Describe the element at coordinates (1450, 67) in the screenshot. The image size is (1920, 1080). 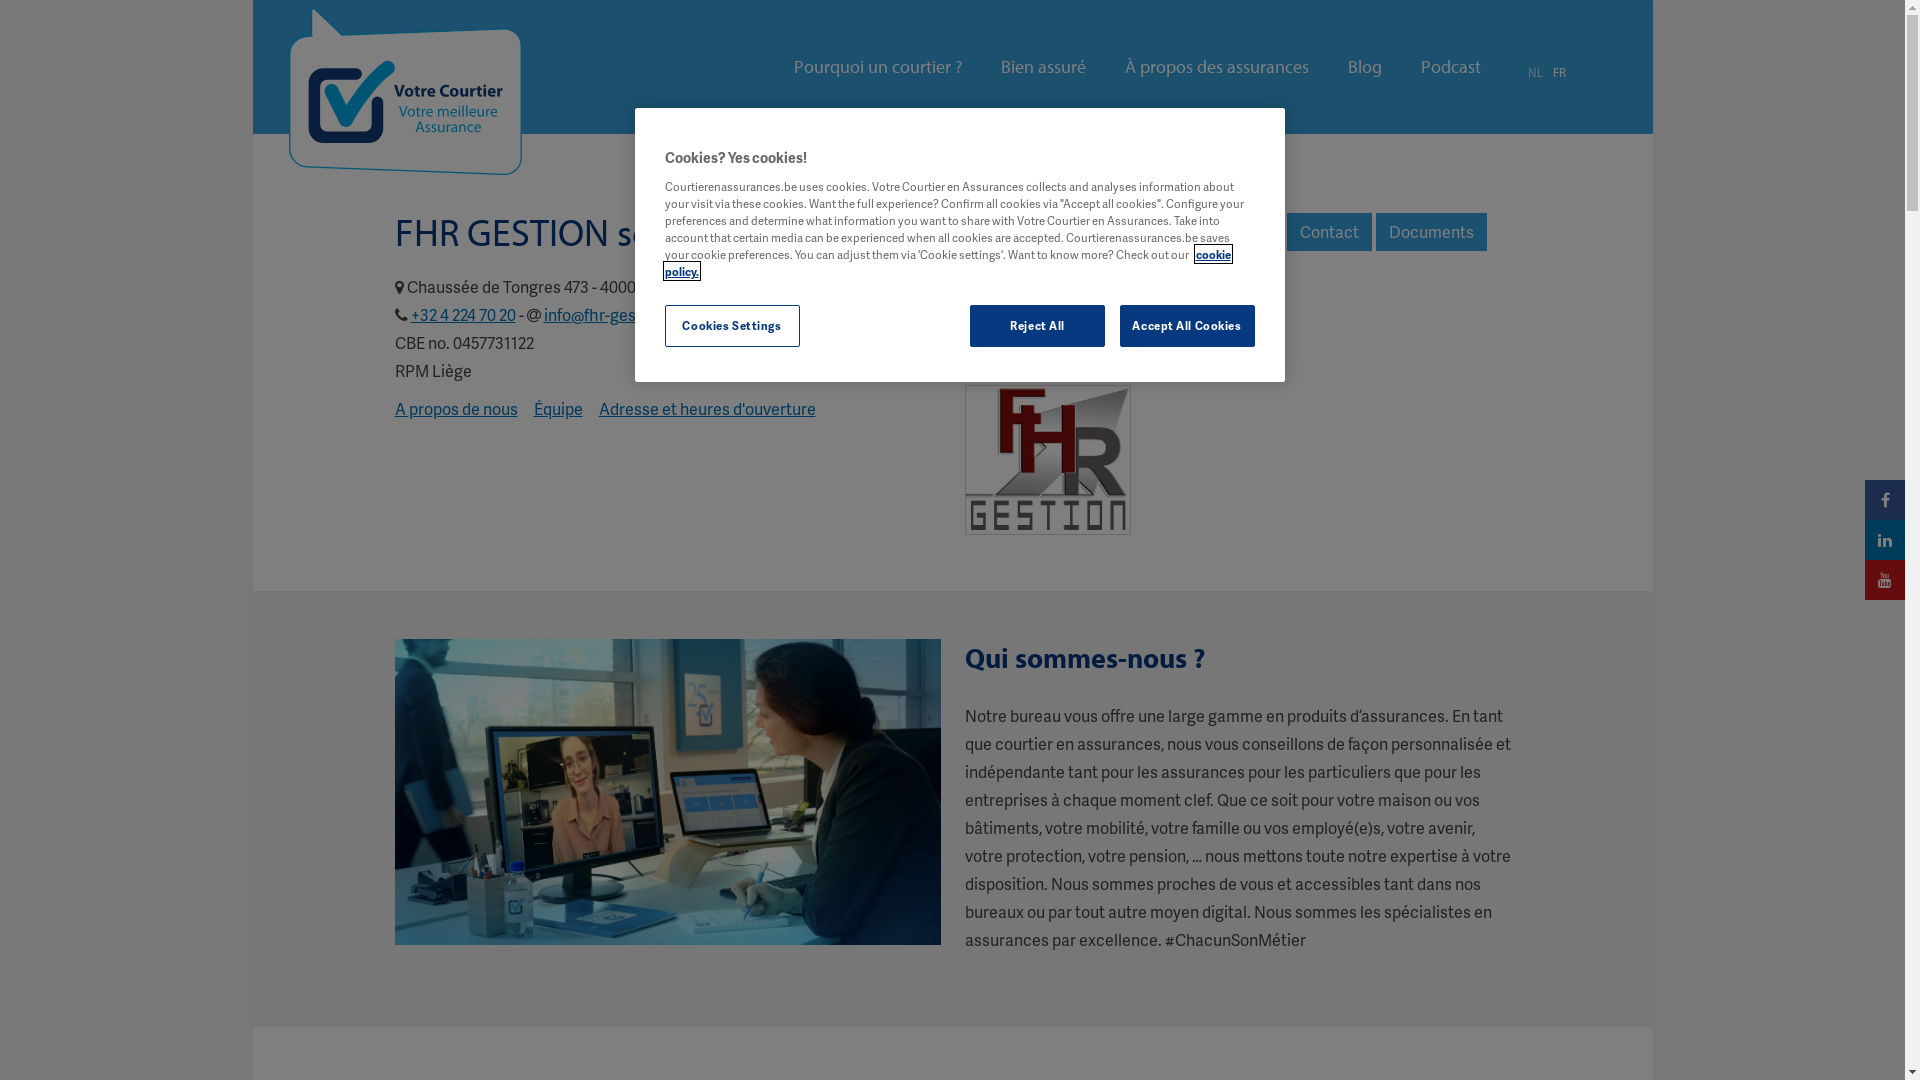
I see `Podcast` at that location.